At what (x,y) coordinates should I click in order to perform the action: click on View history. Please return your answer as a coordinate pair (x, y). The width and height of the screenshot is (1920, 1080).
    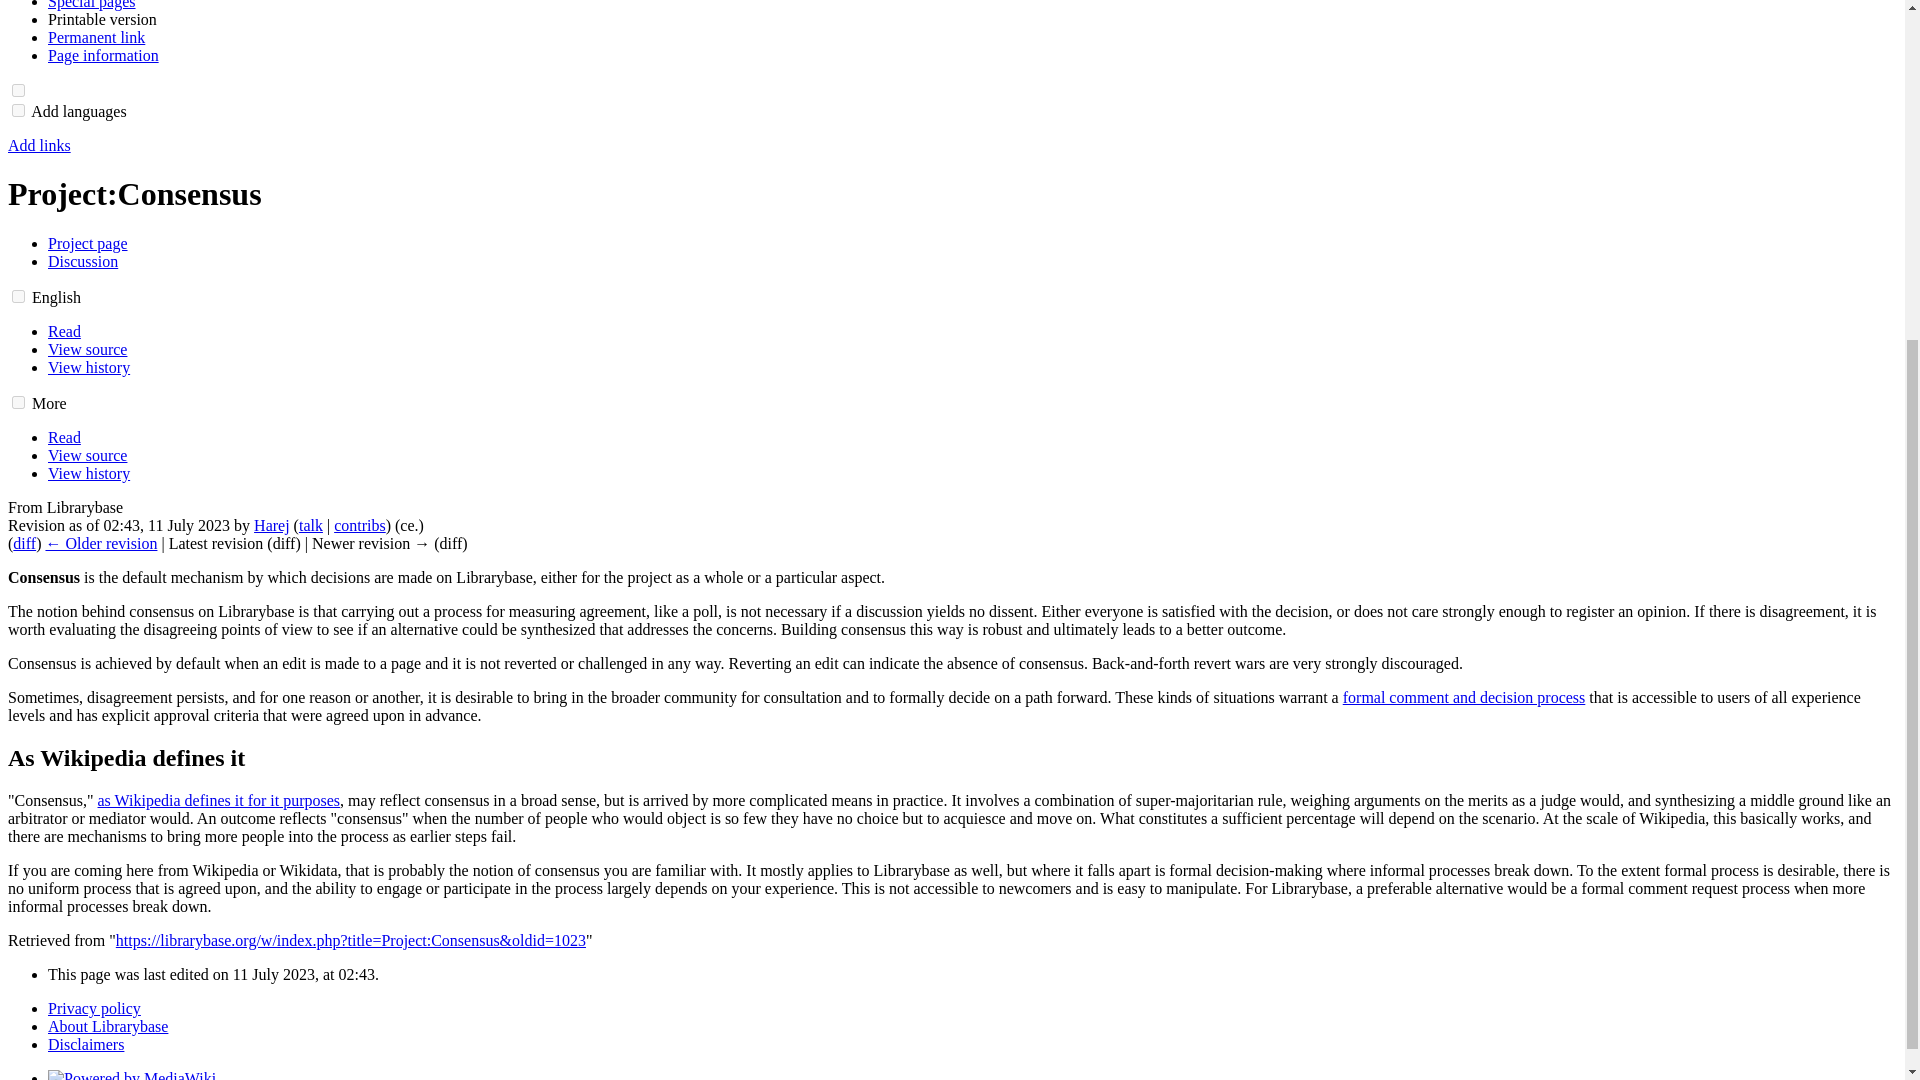
    Looking at the image, I should click on (89, 473).